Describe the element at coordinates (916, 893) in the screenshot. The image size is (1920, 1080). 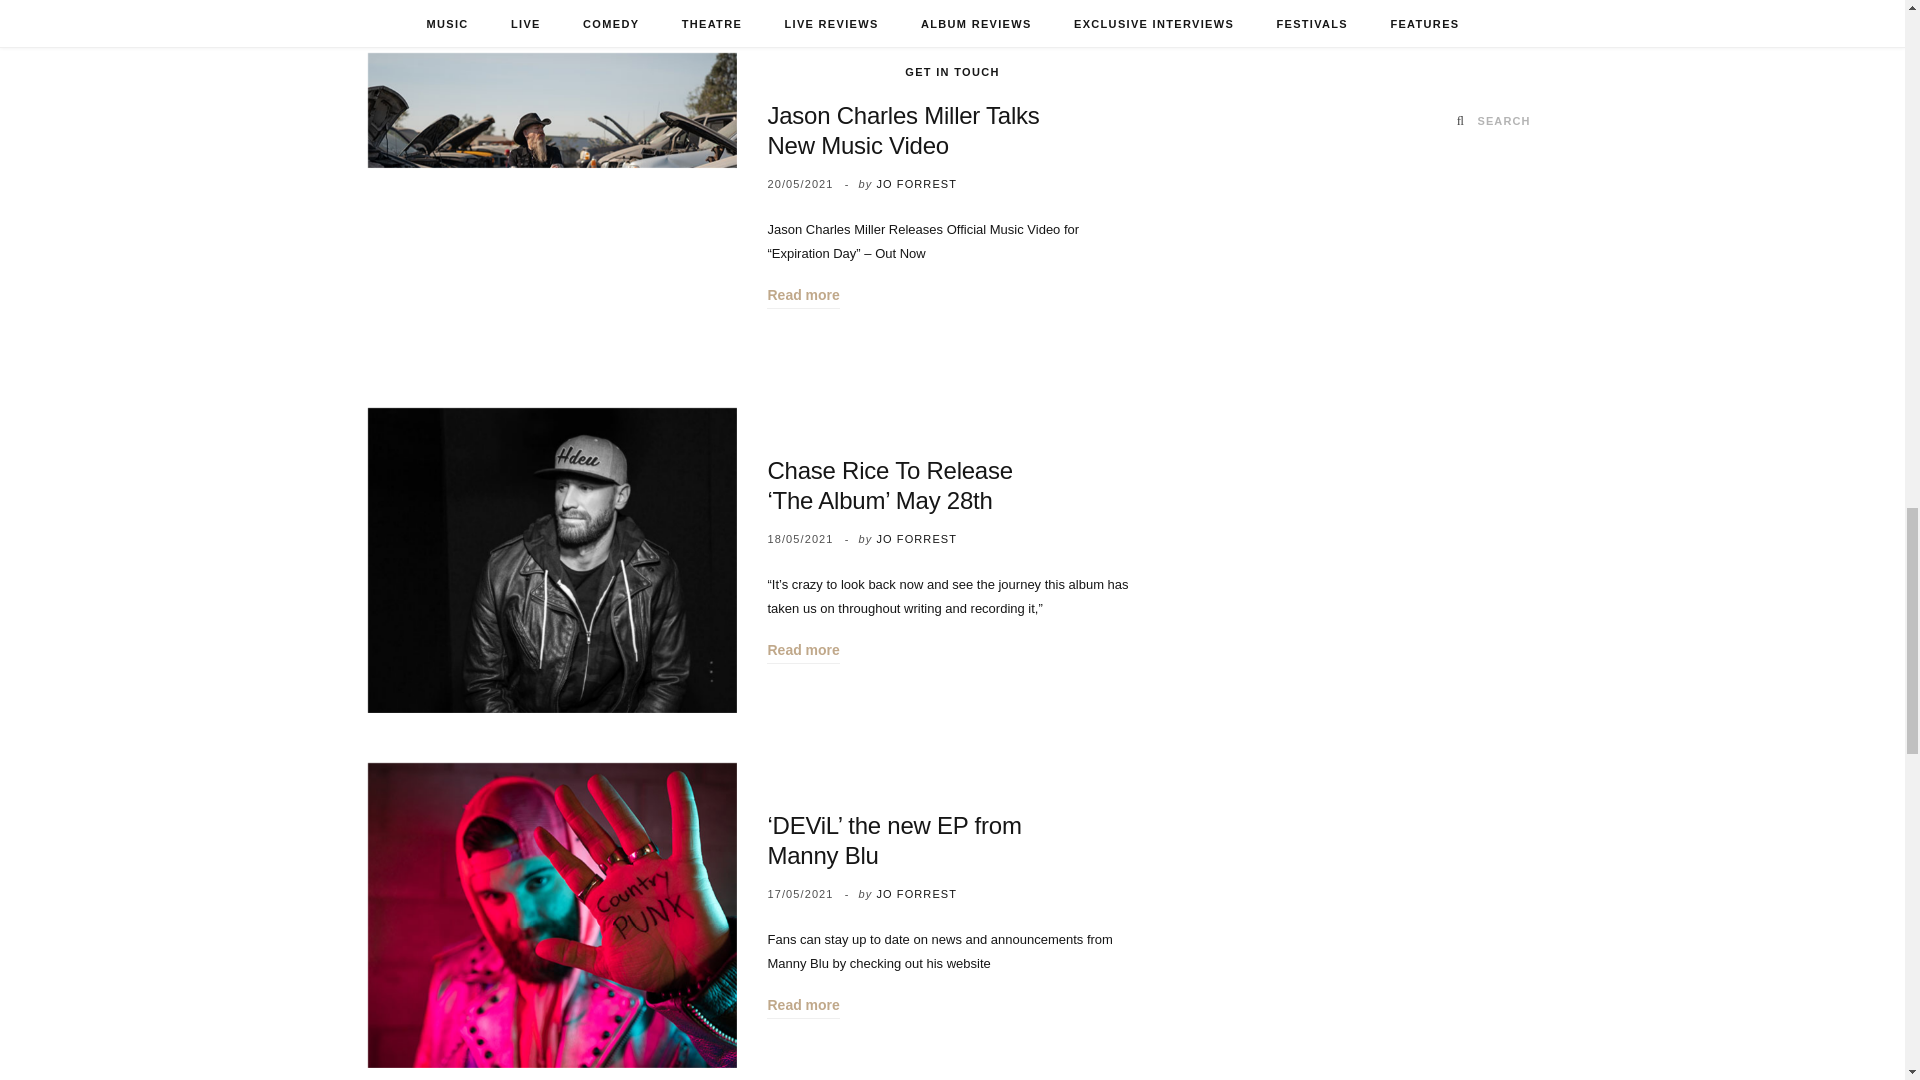
I see `Posts by Jo Forrest` at that location.